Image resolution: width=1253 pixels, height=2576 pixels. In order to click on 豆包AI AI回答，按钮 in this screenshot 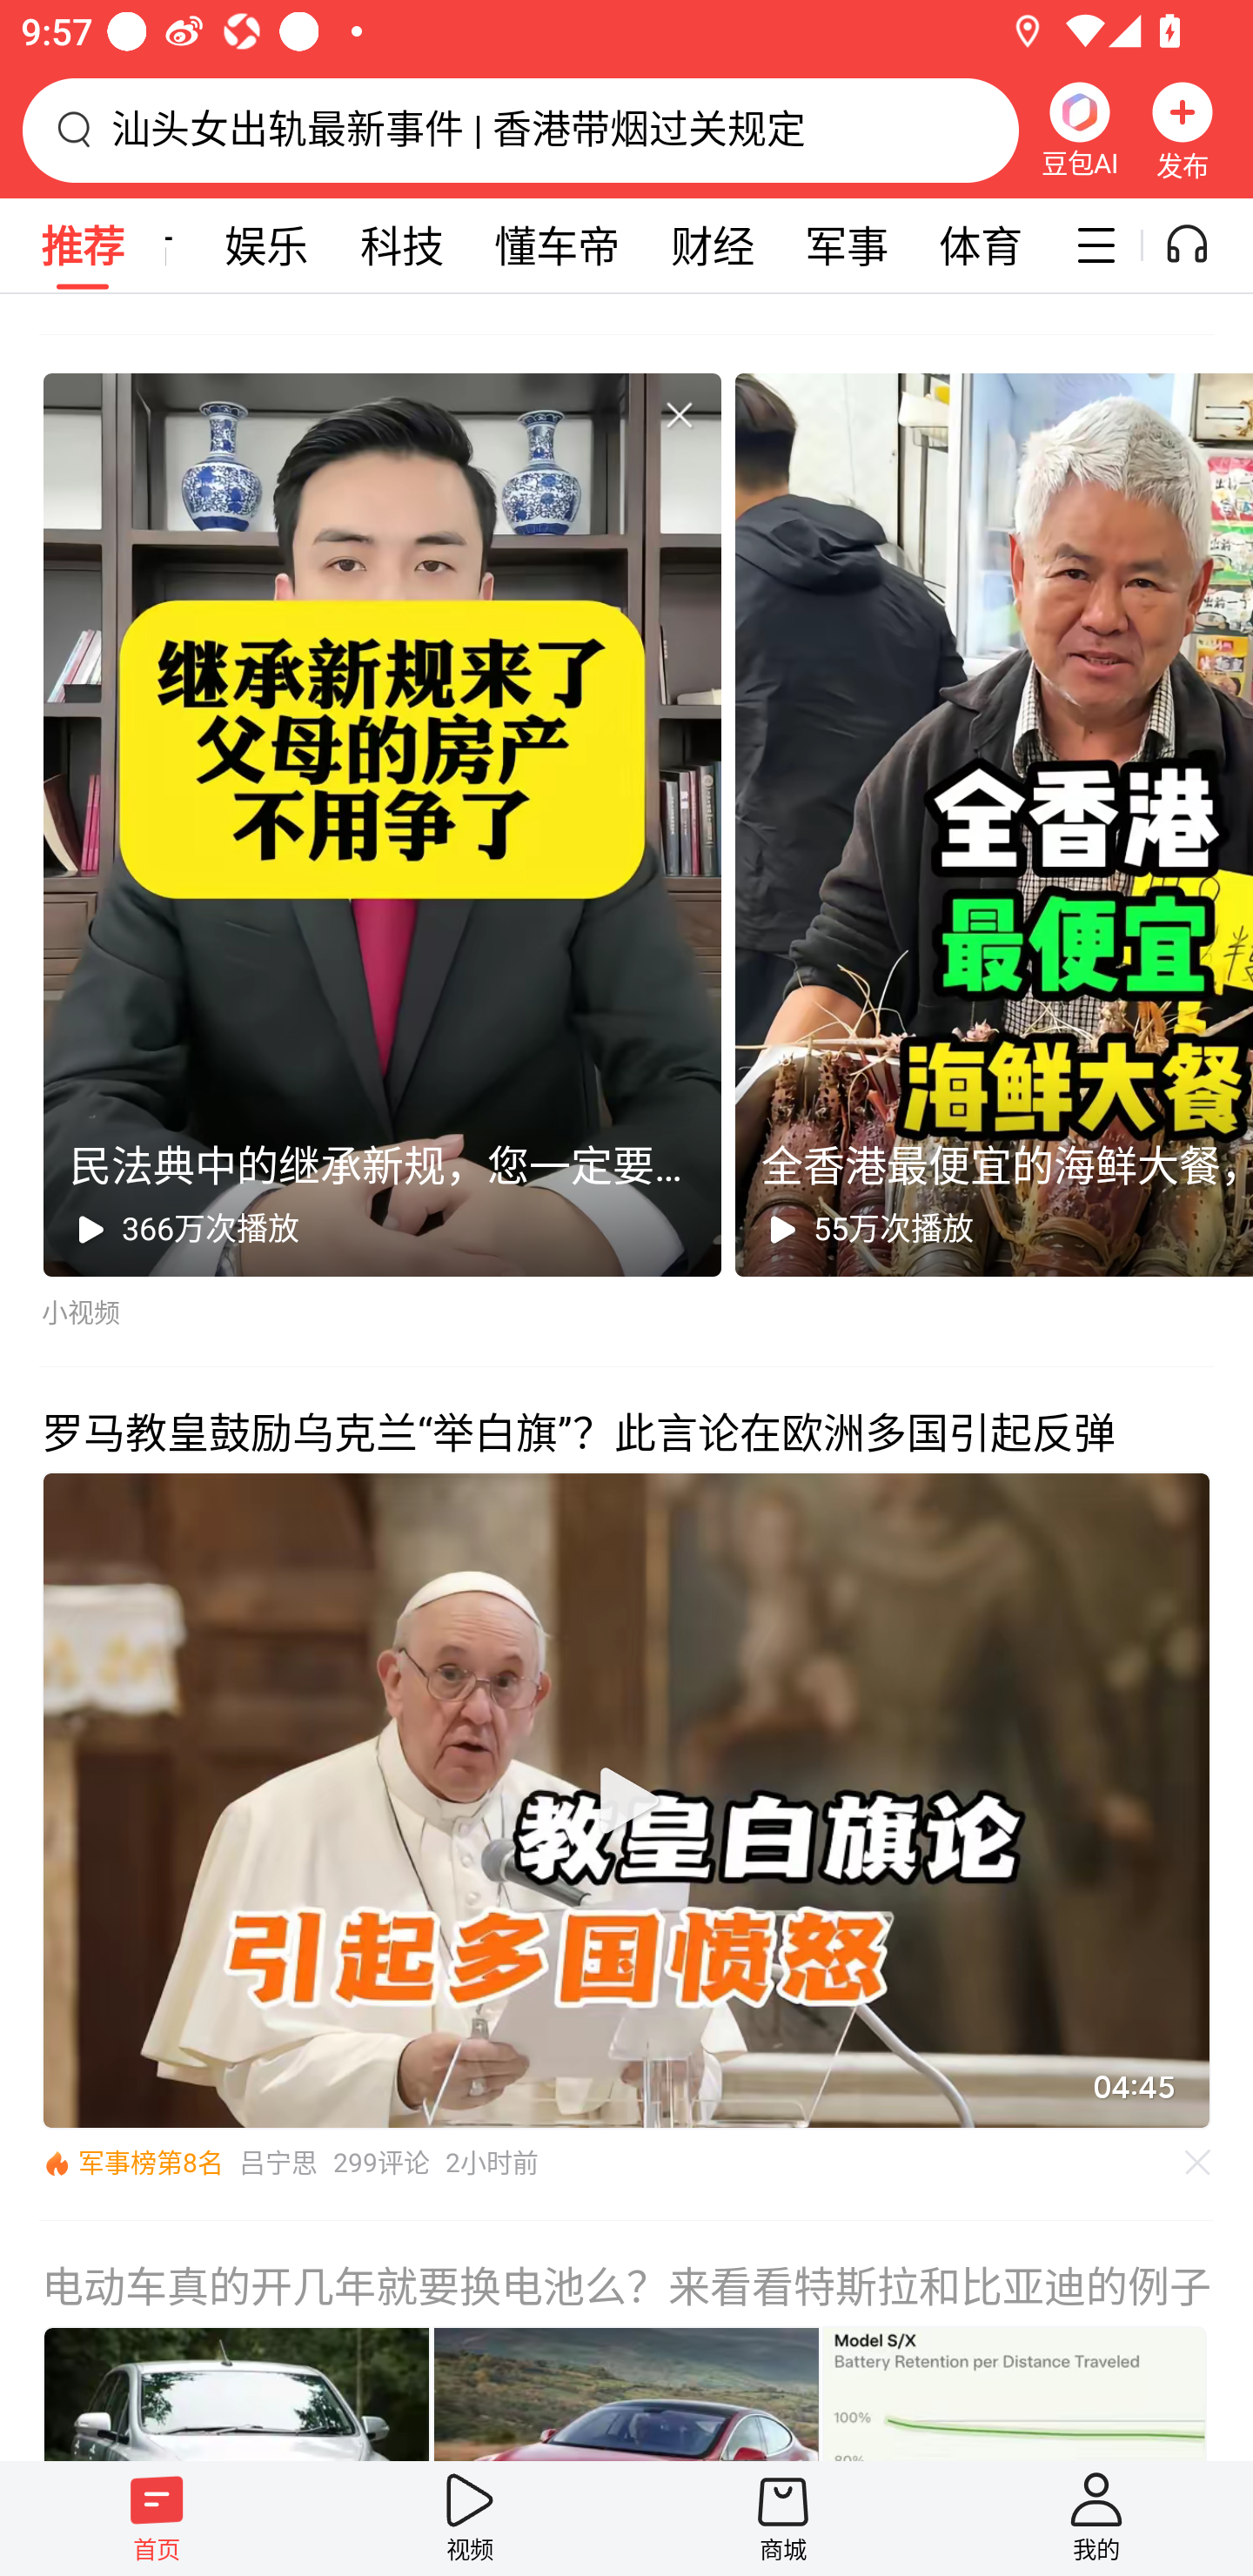, I will do `click(1079, 130)`.